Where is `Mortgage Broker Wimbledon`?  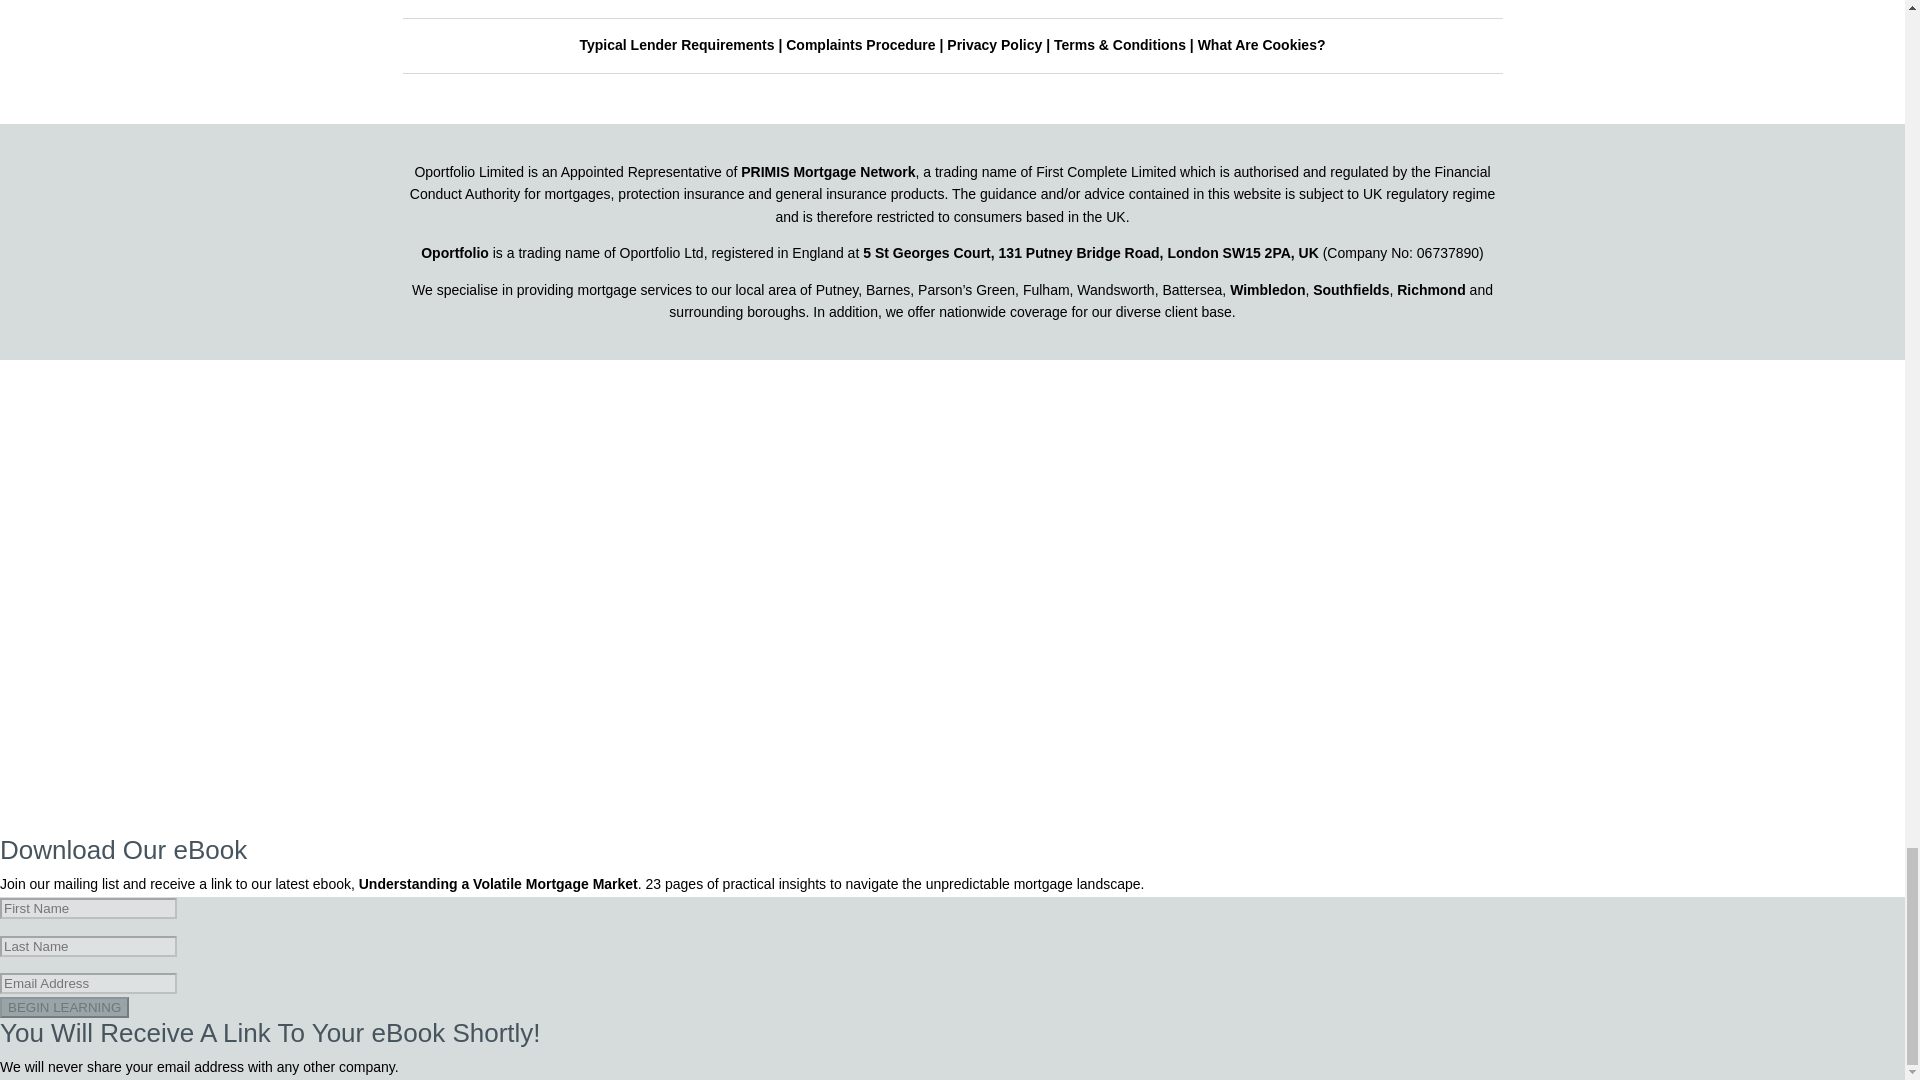 Mortgage Broker Wimbledon is located at coordinates (1268, 288).